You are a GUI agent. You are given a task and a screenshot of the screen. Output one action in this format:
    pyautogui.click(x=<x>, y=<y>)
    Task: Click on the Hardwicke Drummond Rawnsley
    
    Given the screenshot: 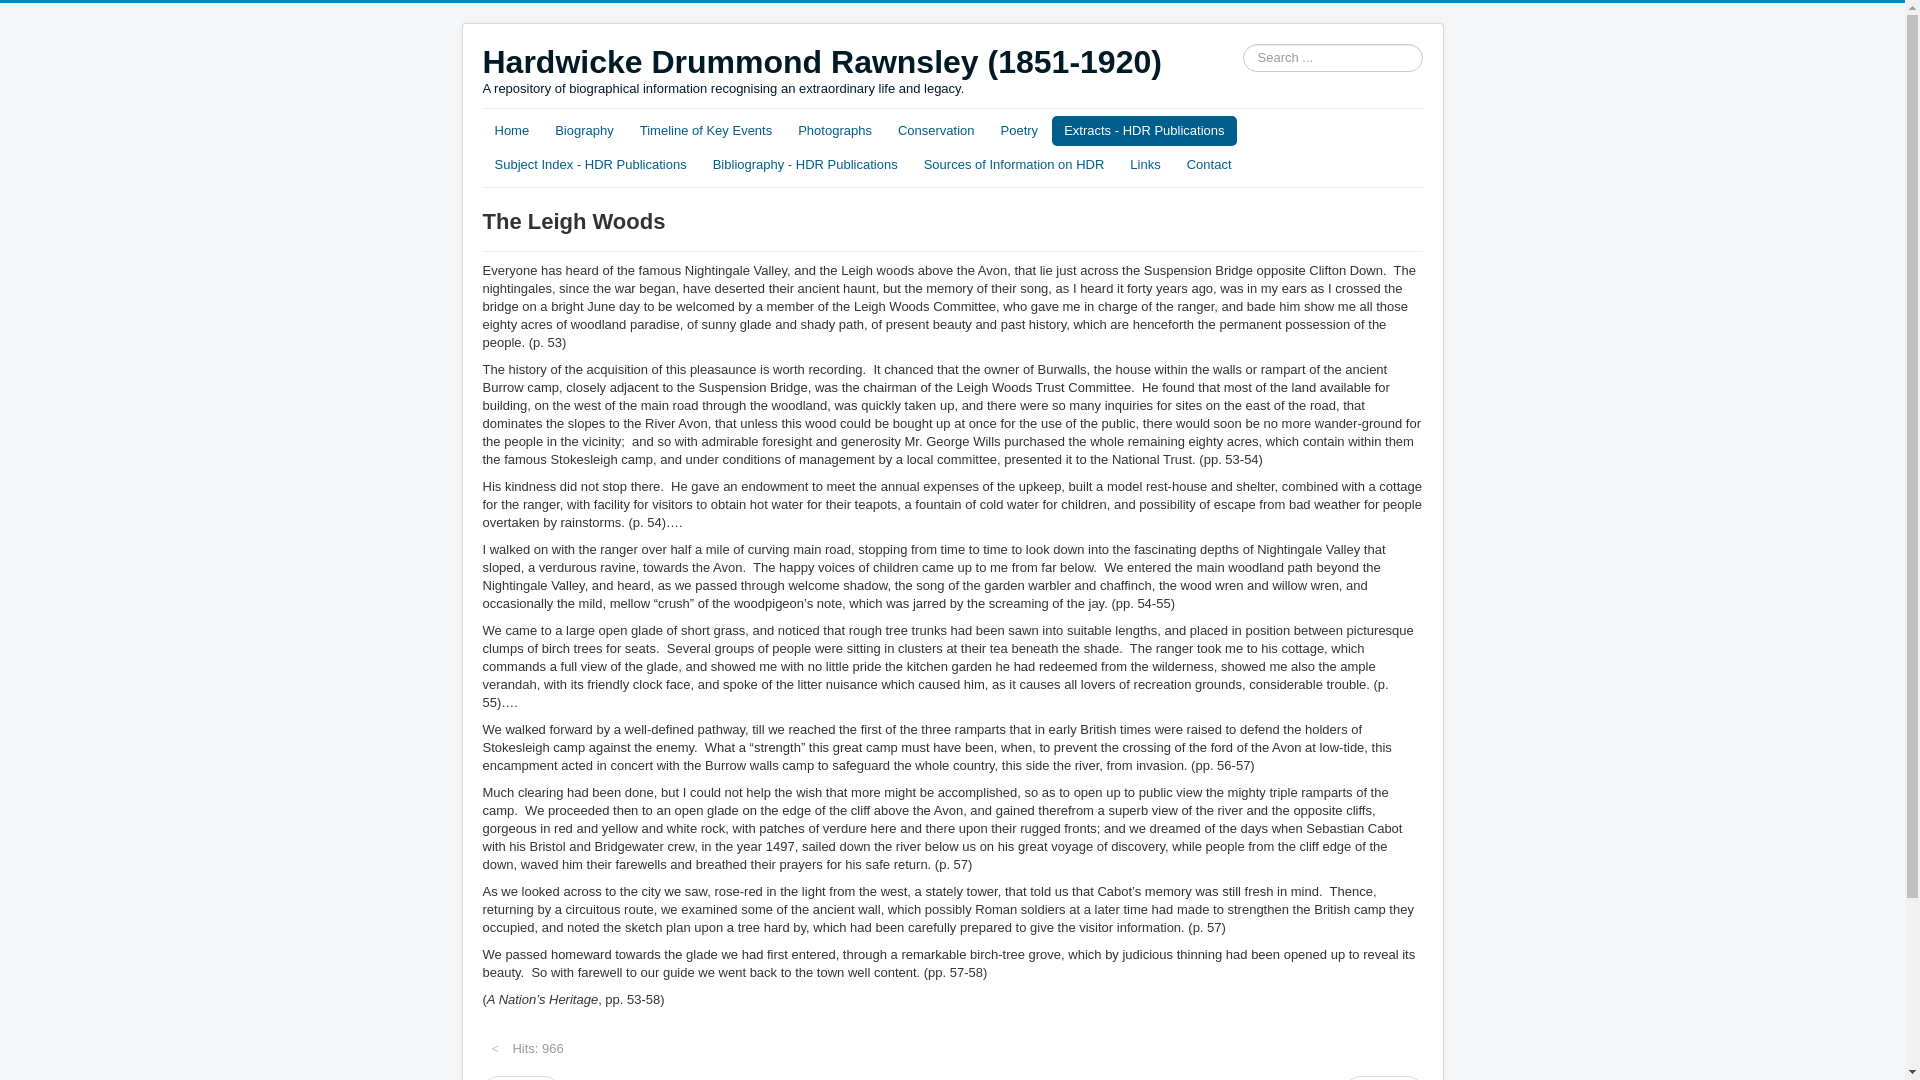 What is the action you would take?
    pyautogui.click(x=821, y=62)
    